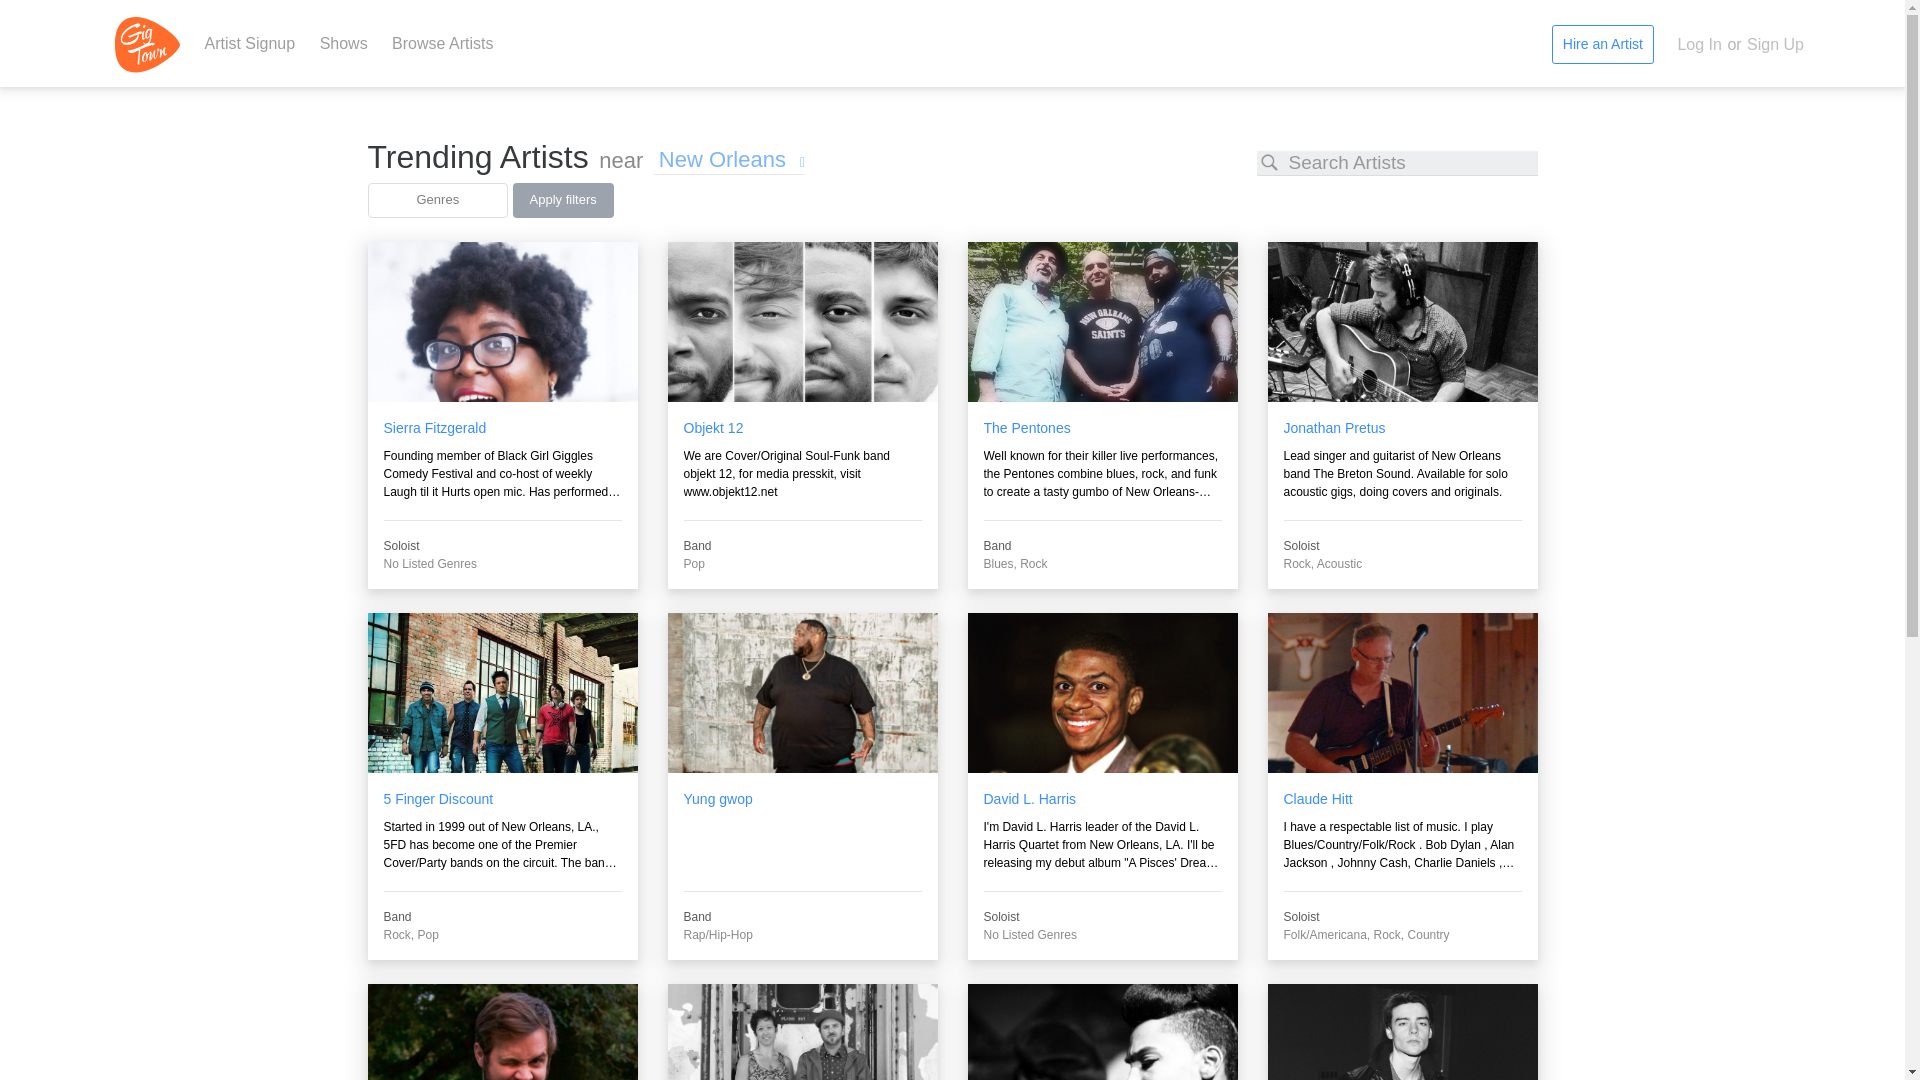 This screenshot has width=1920, height=1080. Describe the element at coordinates (442, 42) in the screenshot. I see `Artists` at that location.